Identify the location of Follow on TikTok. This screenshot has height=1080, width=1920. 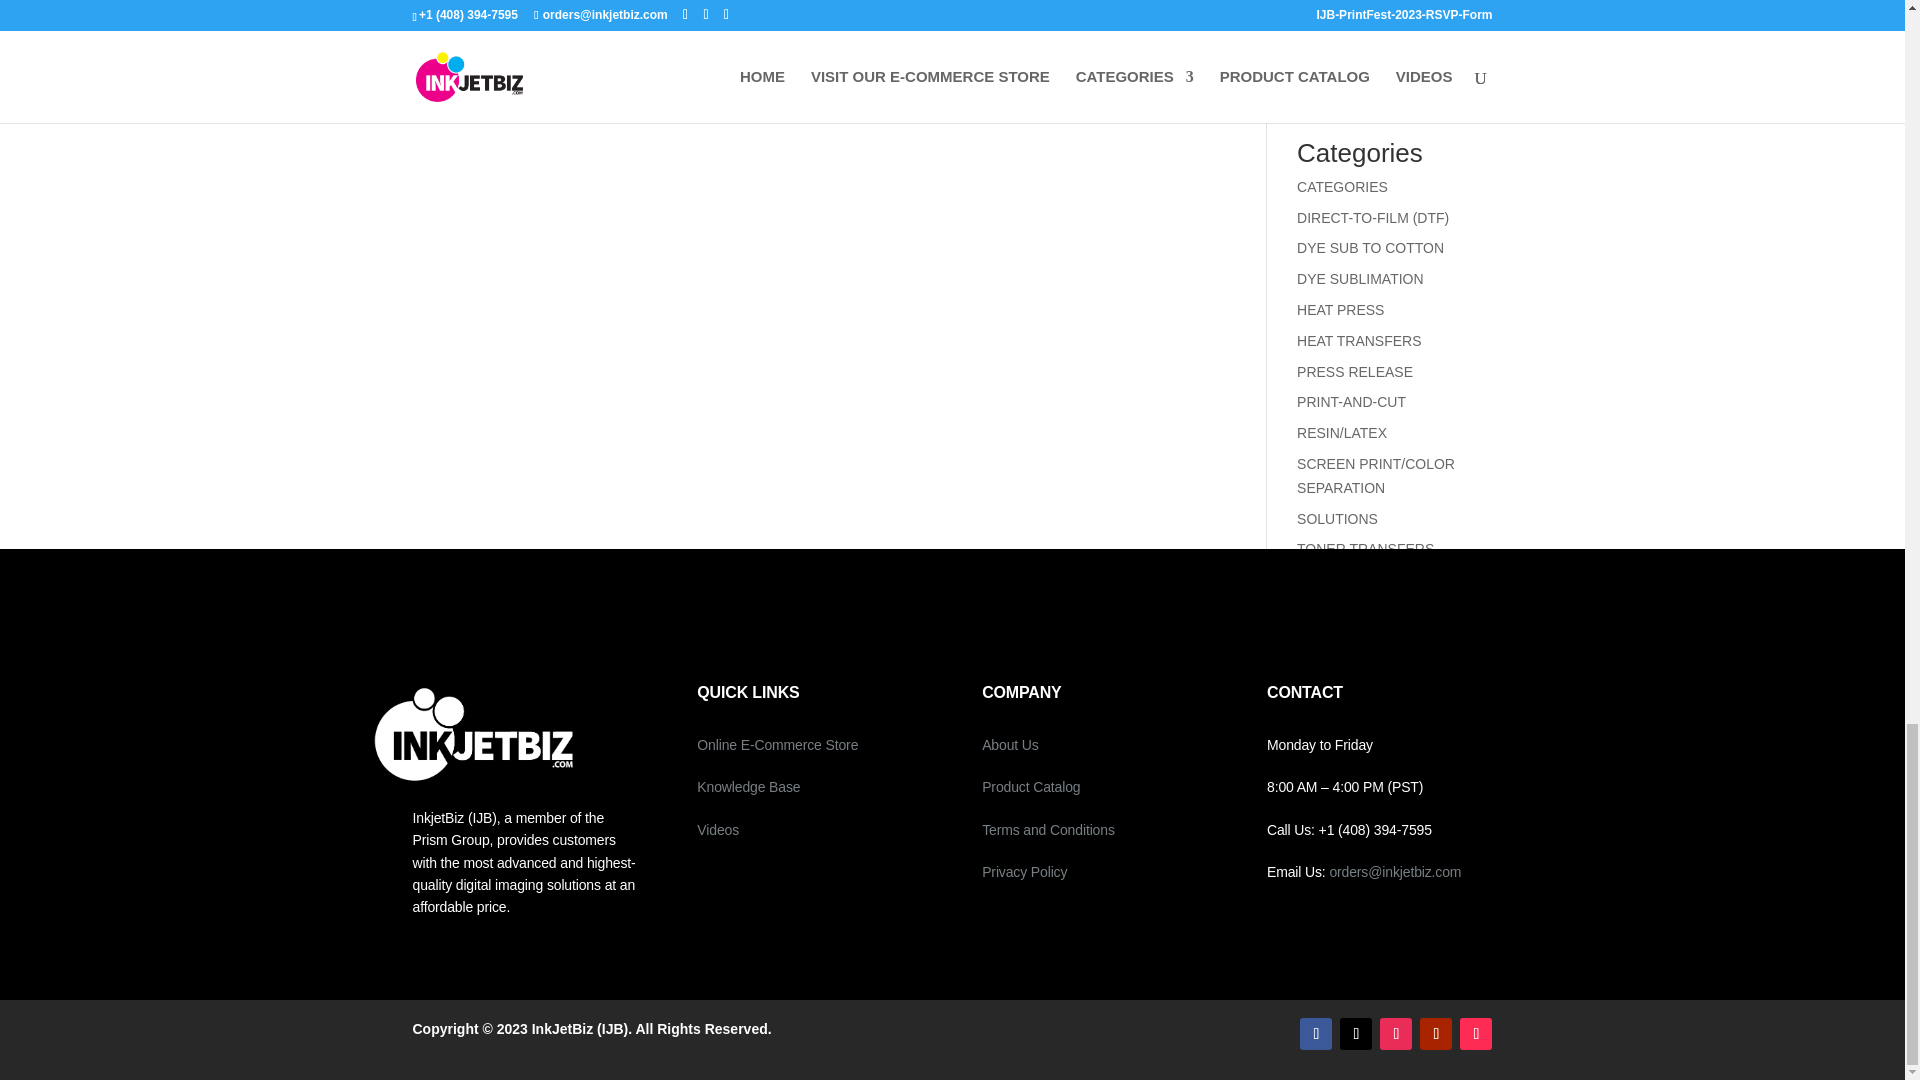
(1475, 1034).